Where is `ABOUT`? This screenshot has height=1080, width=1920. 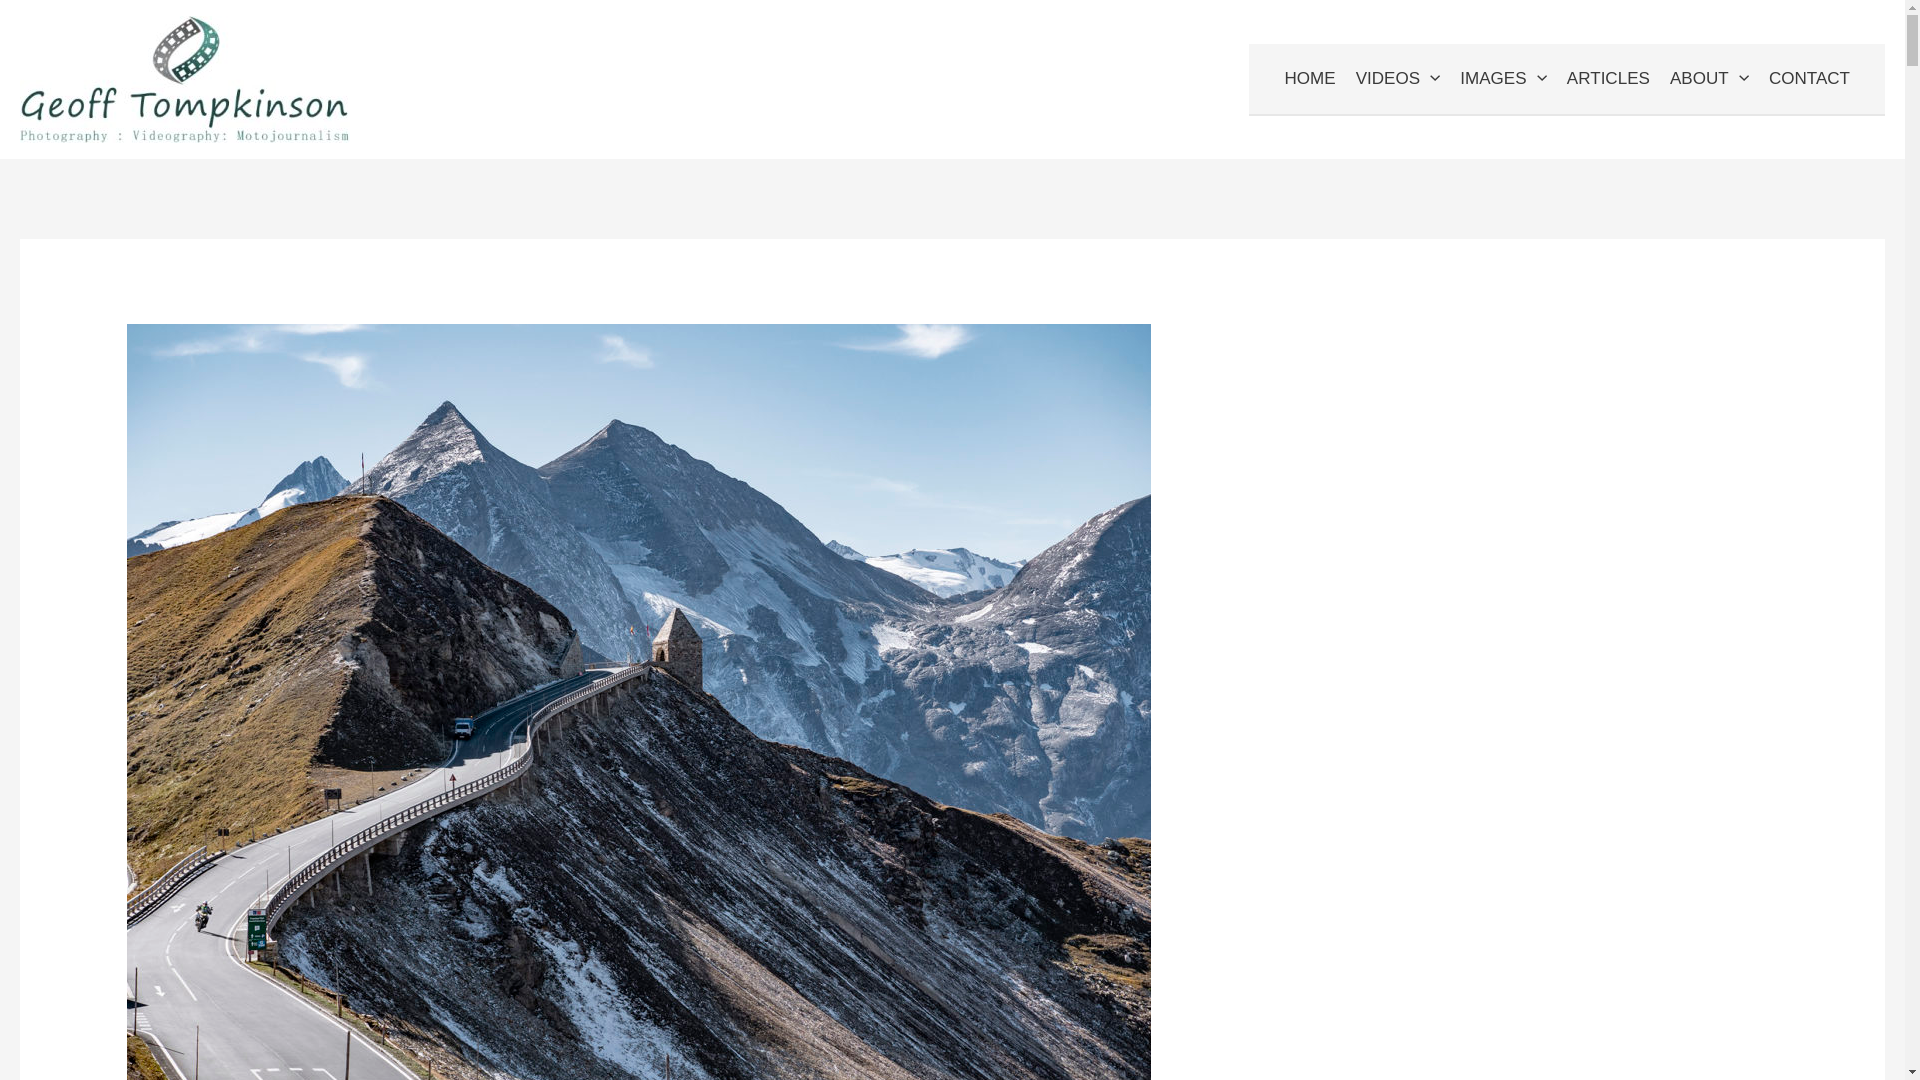 ABOUT is located at coordinates (1709, 79).